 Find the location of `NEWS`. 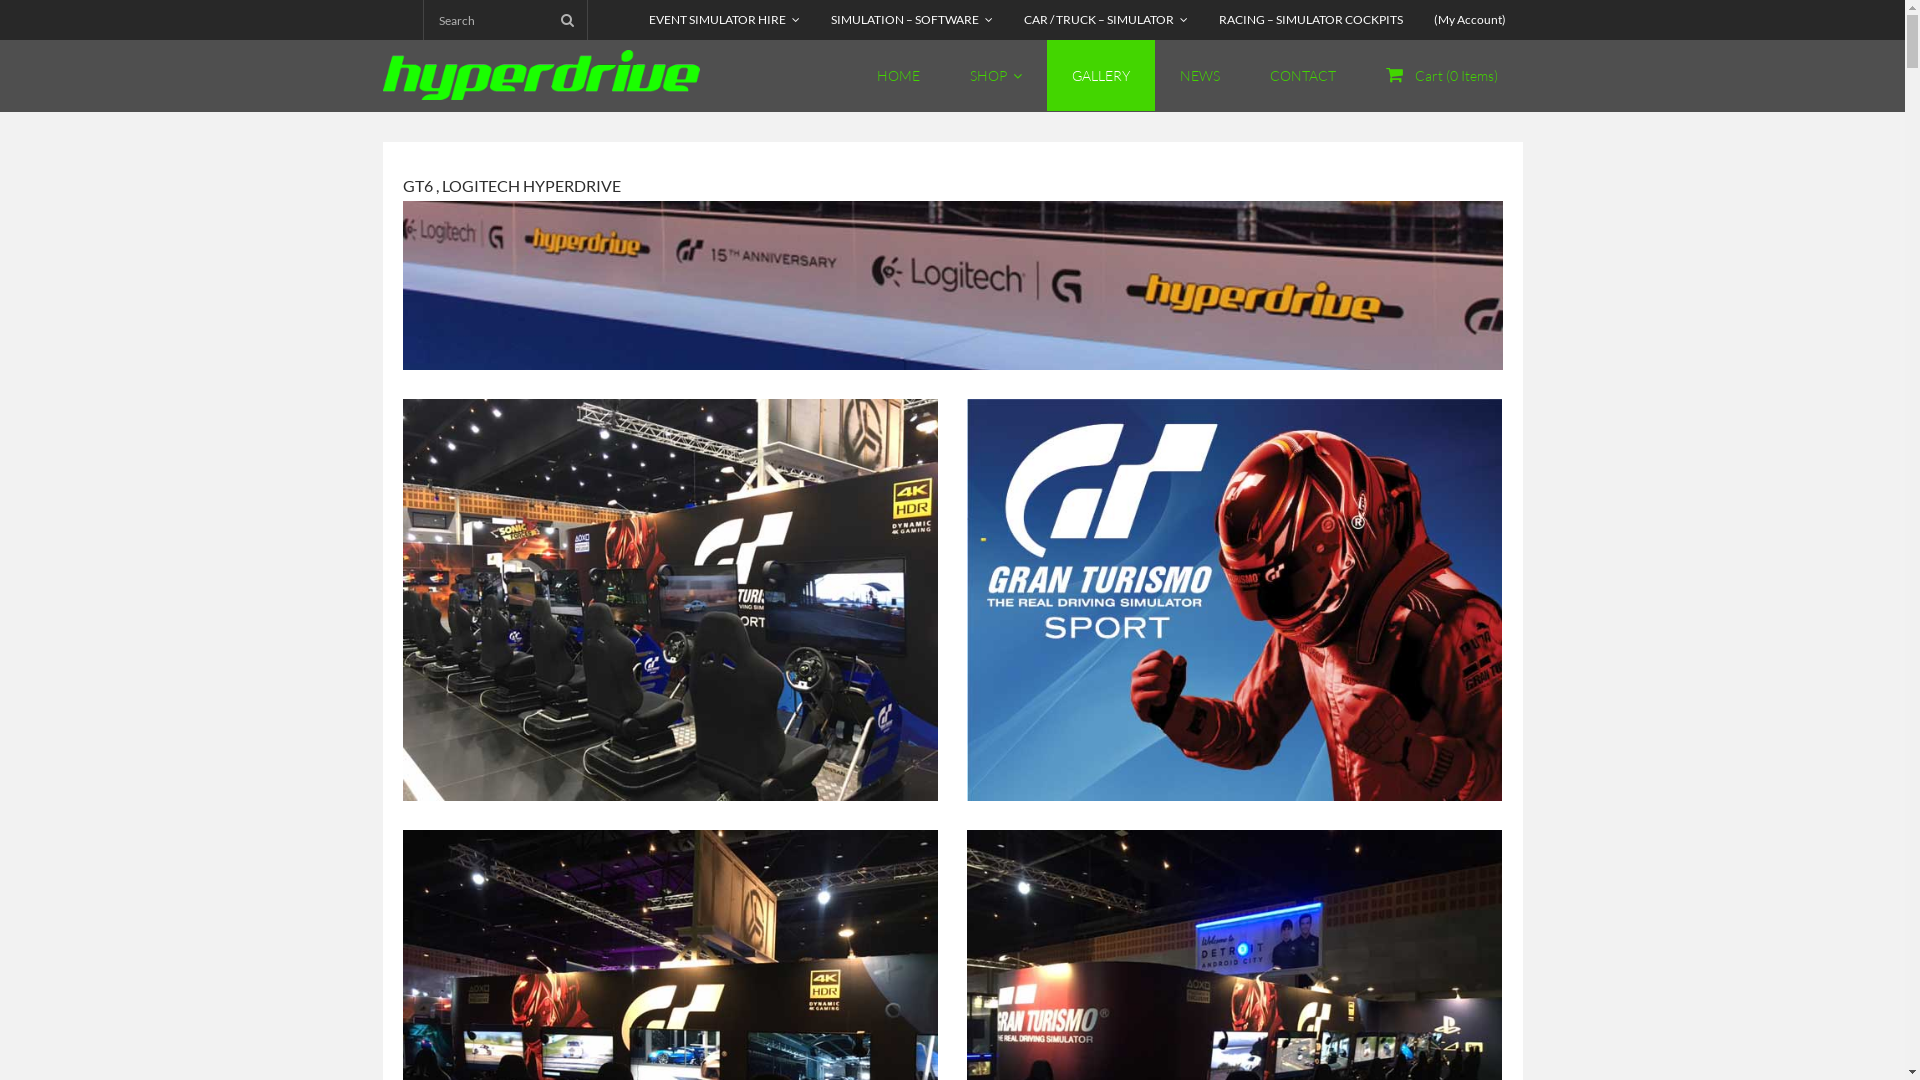

NEWS is located at coordinates (1199, 76).